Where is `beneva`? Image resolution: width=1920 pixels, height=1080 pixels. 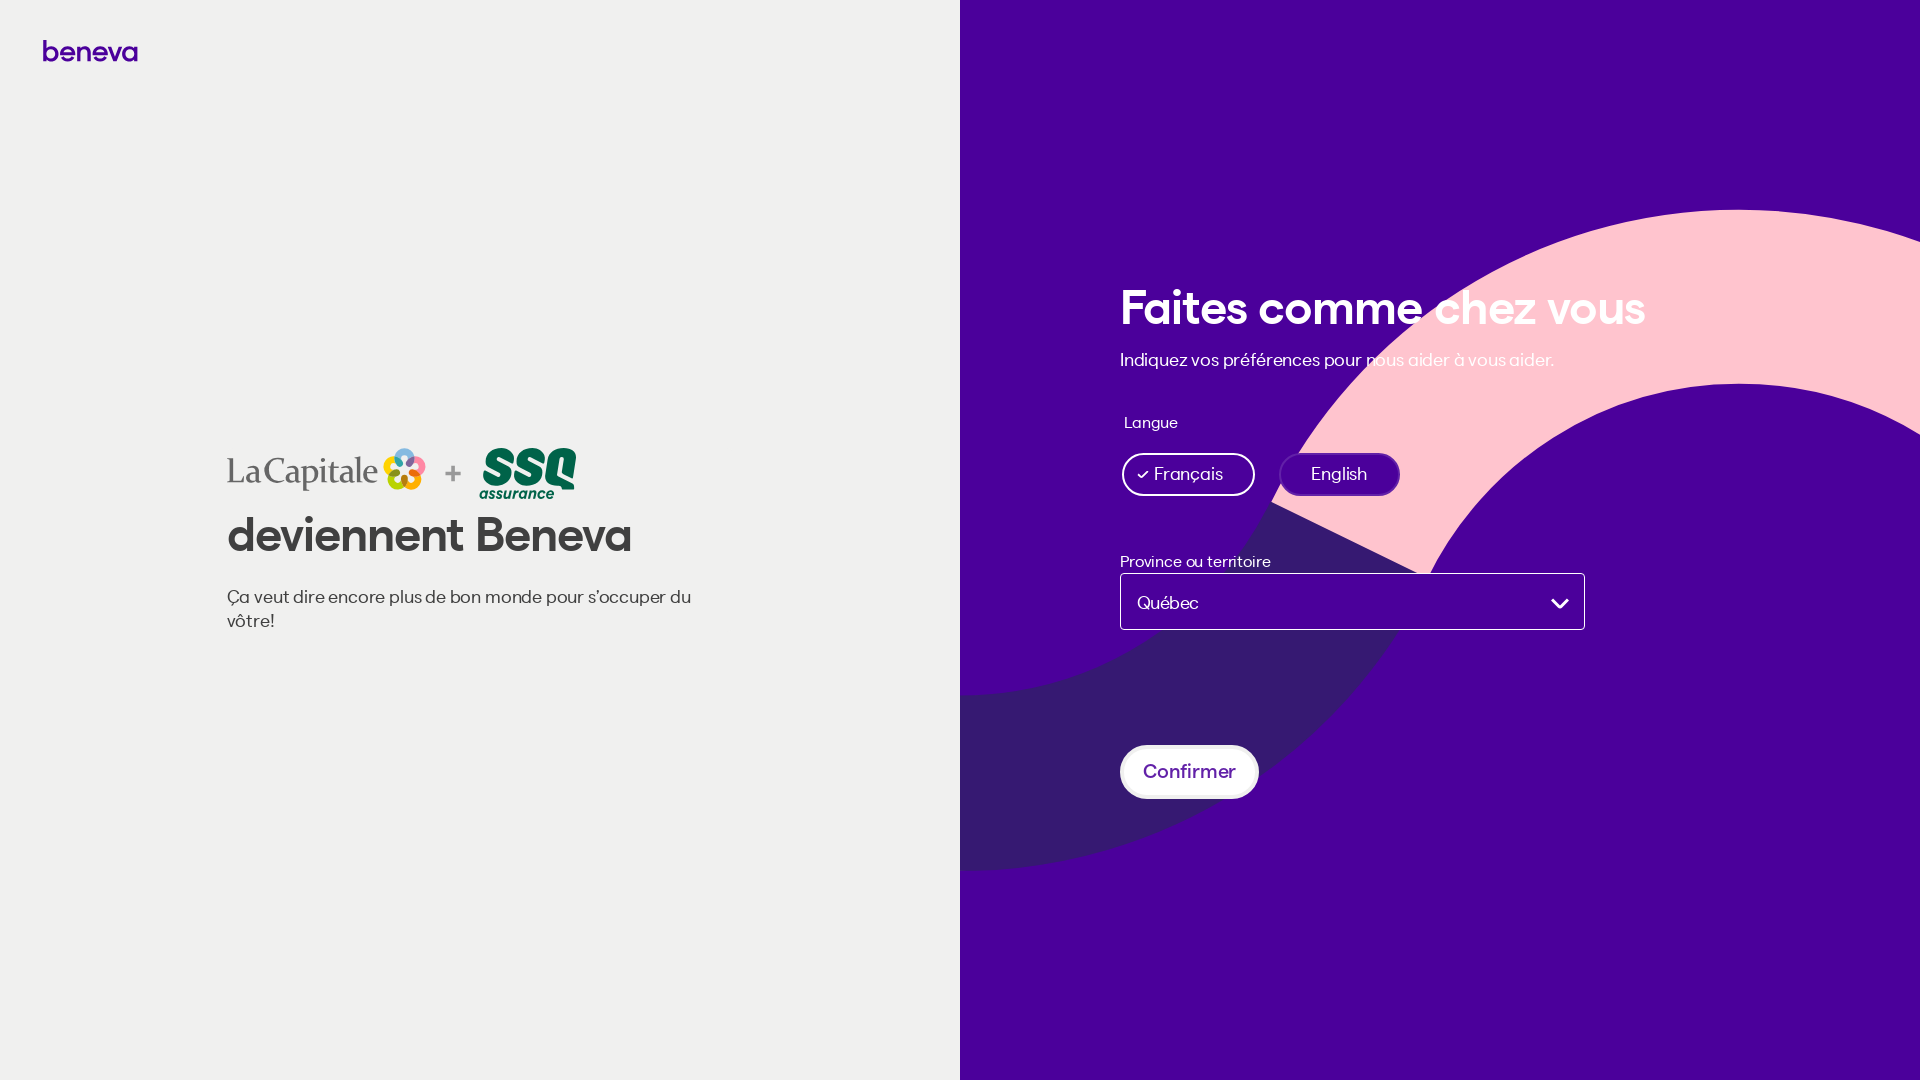
beneva is located at coordinates (960, 52).